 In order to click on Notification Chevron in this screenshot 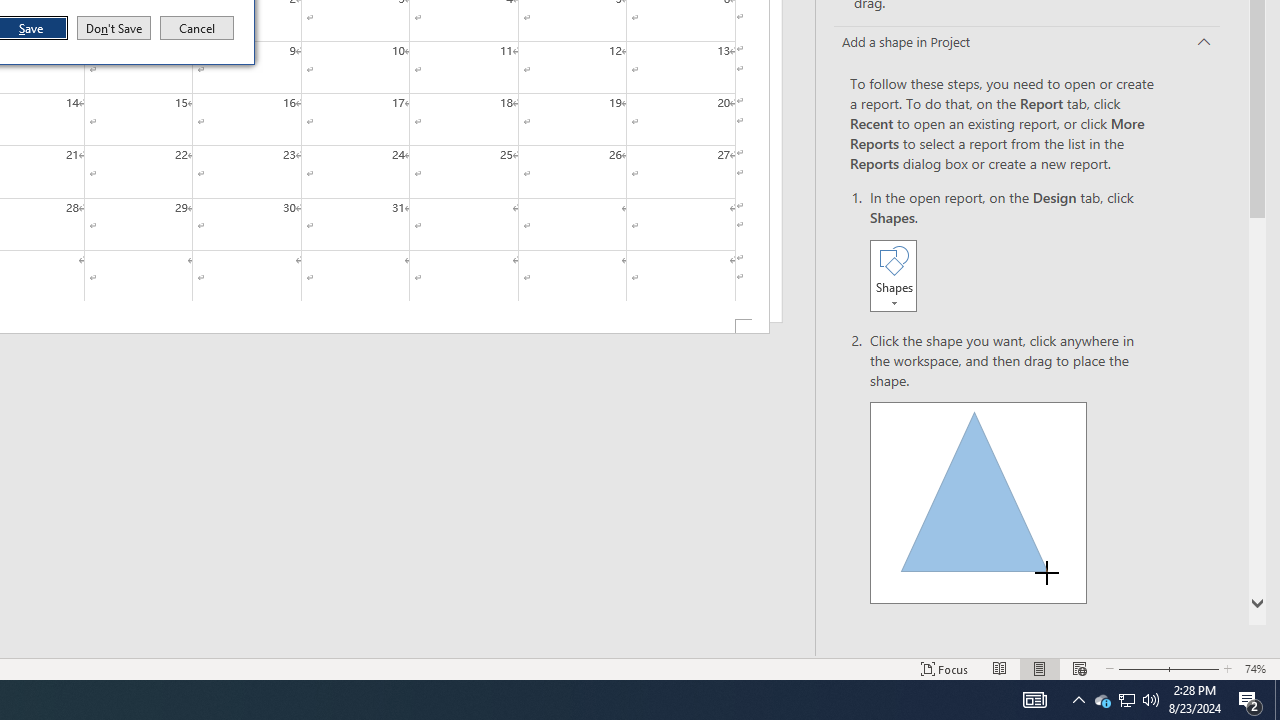, I will do `click(114, 28)`.